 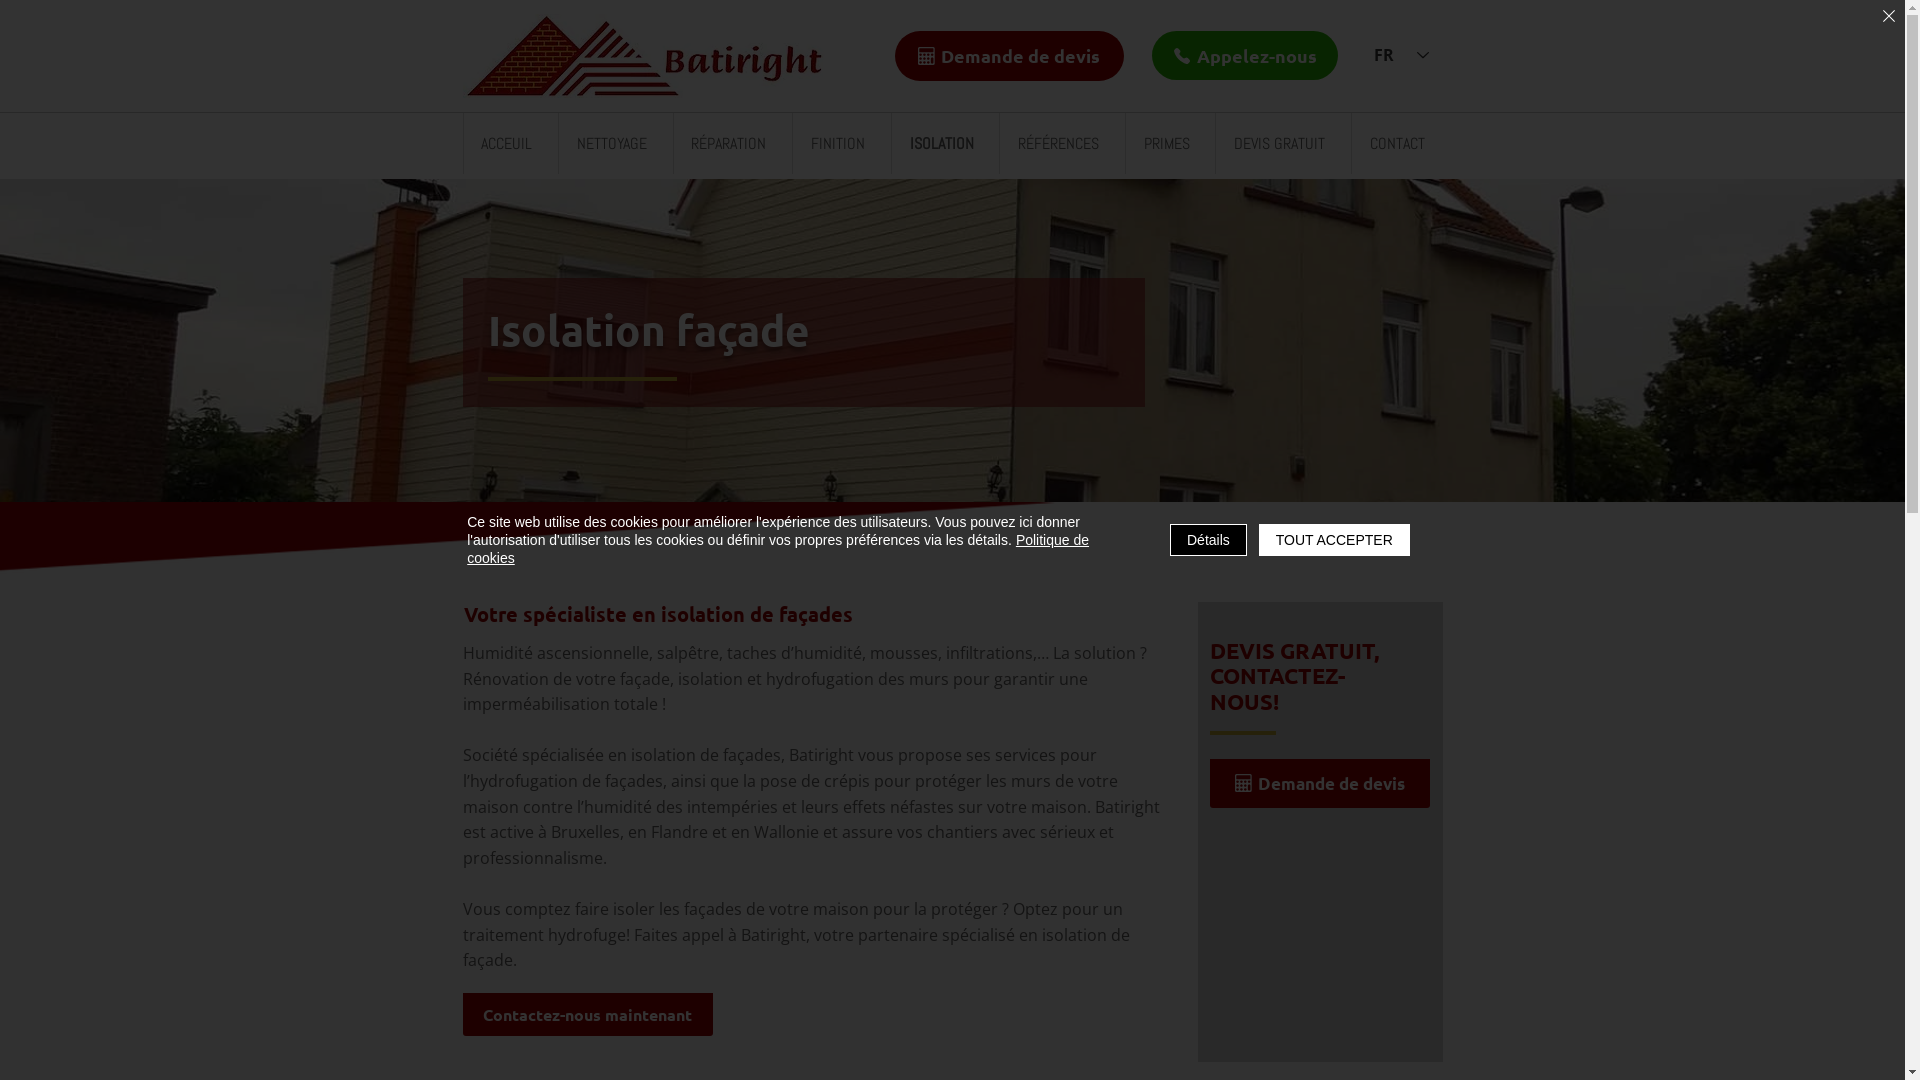 I want to click on ACCEUIL, so click(x=506, y=144).